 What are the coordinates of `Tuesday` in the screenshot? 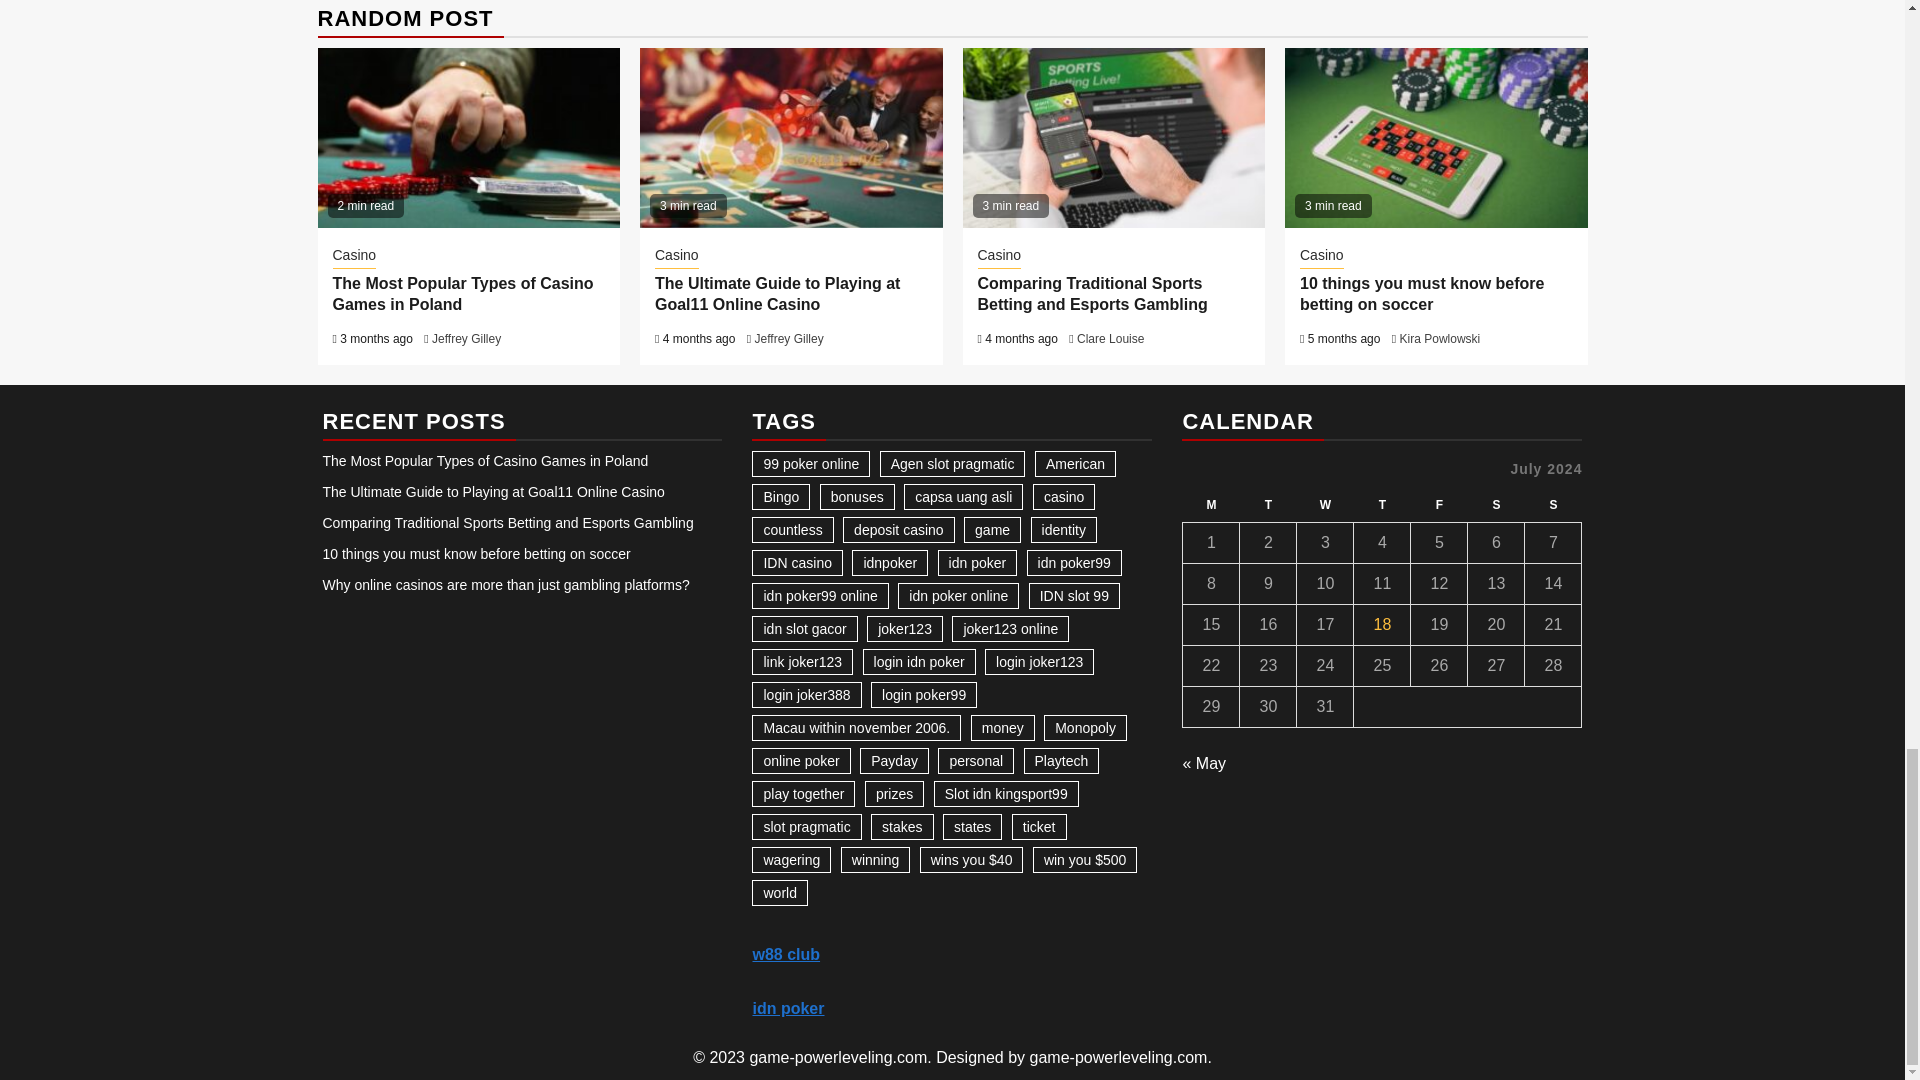 It's located at (1268, 505).